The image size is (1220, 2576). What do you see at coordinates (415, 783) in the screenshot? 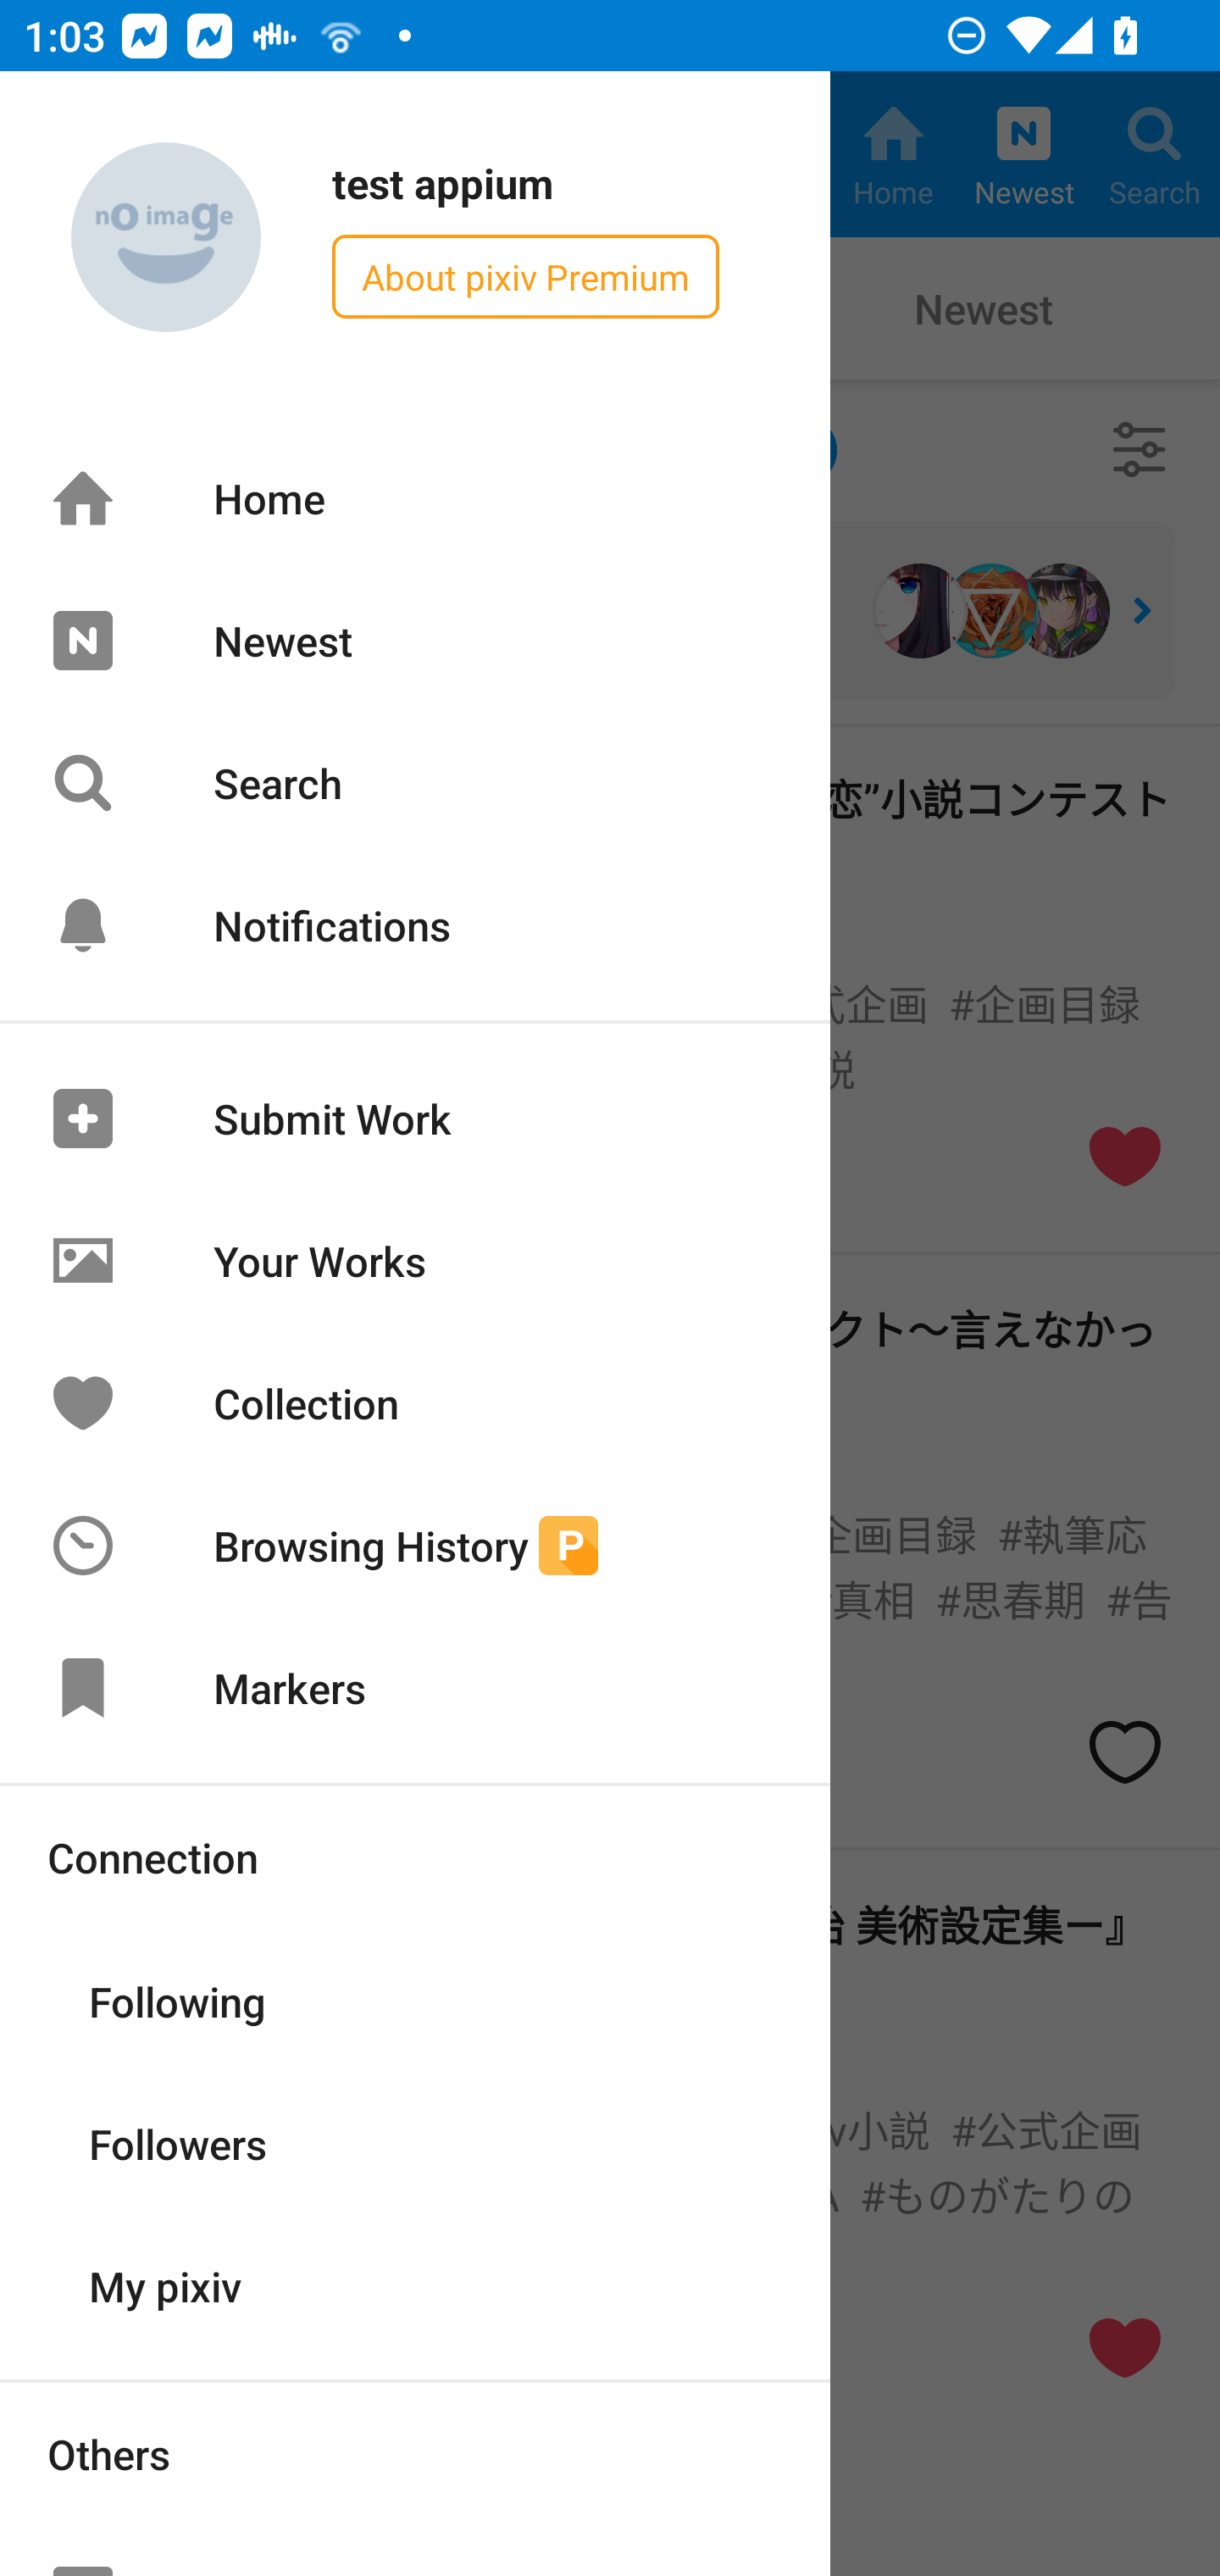
I see `Search` at bounding box center [415, 783].